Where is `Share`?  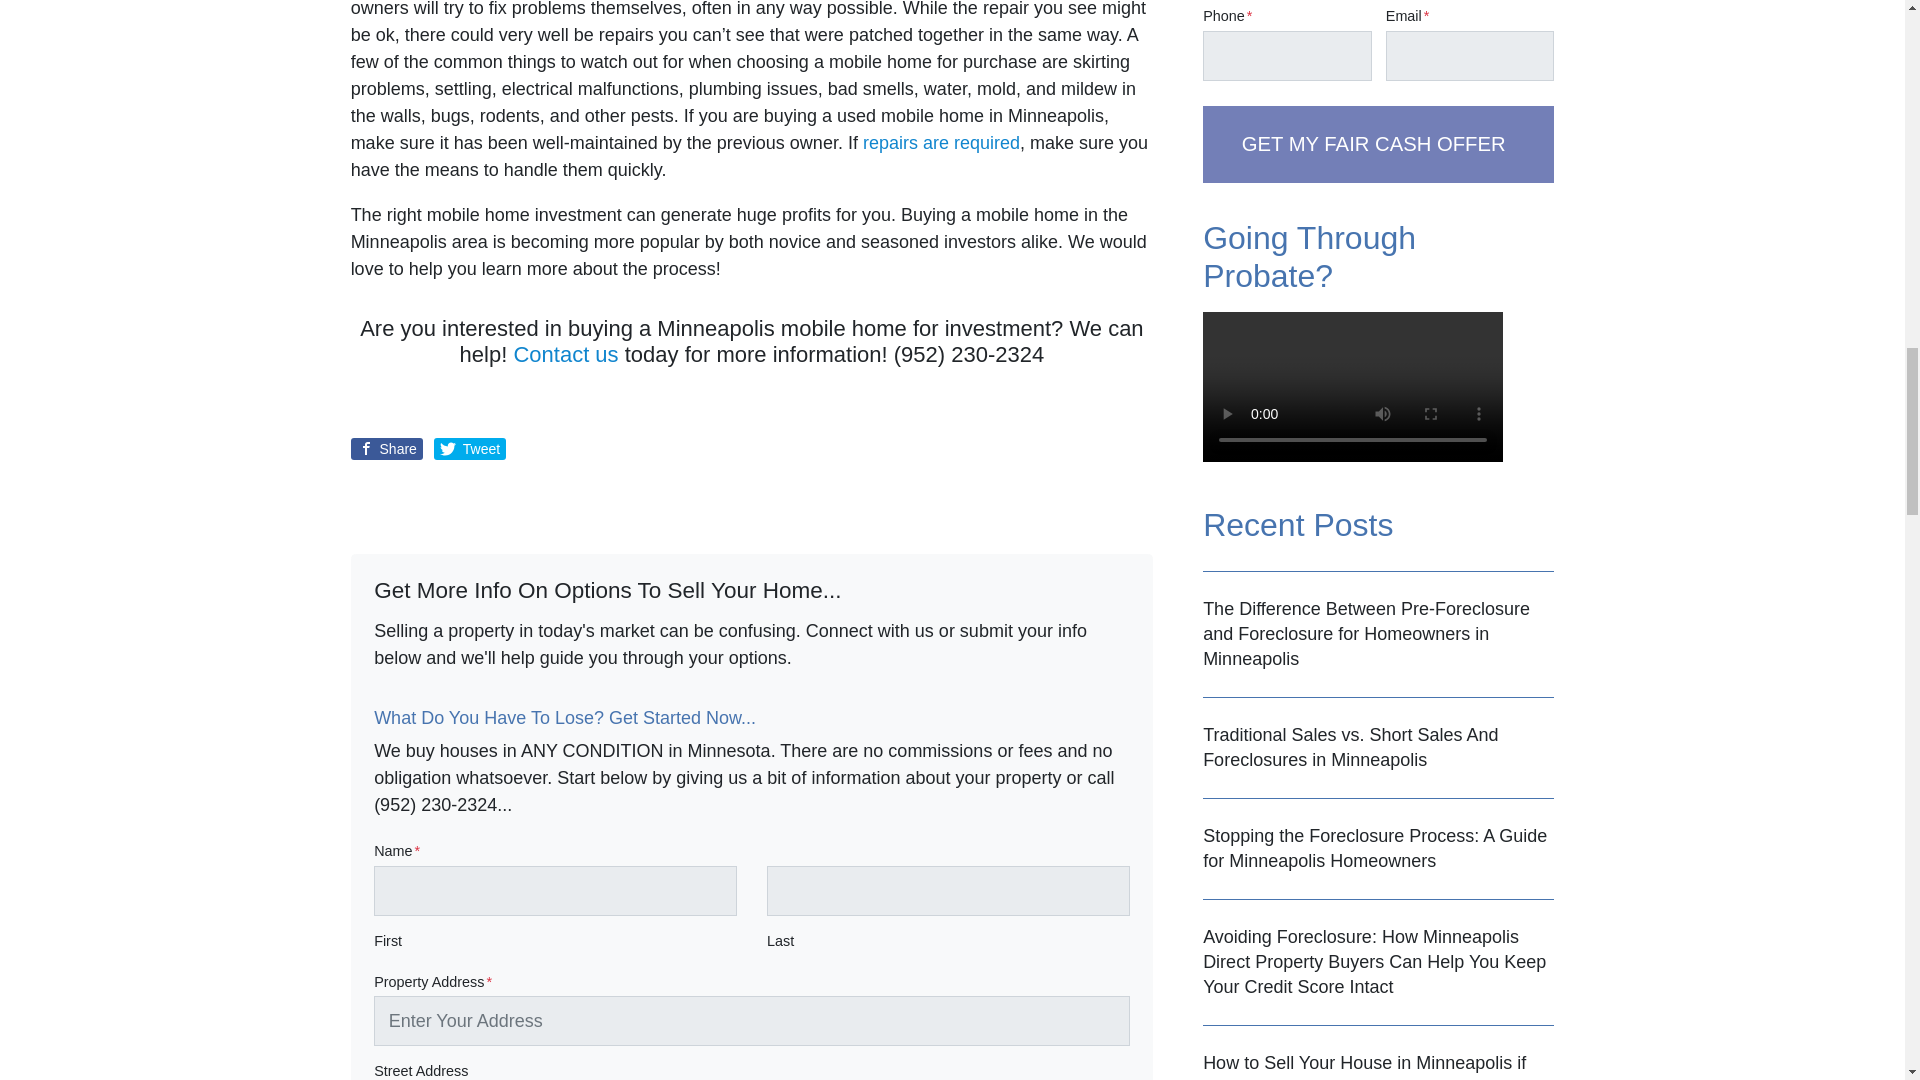 Share is located at coordinates (386, 449).